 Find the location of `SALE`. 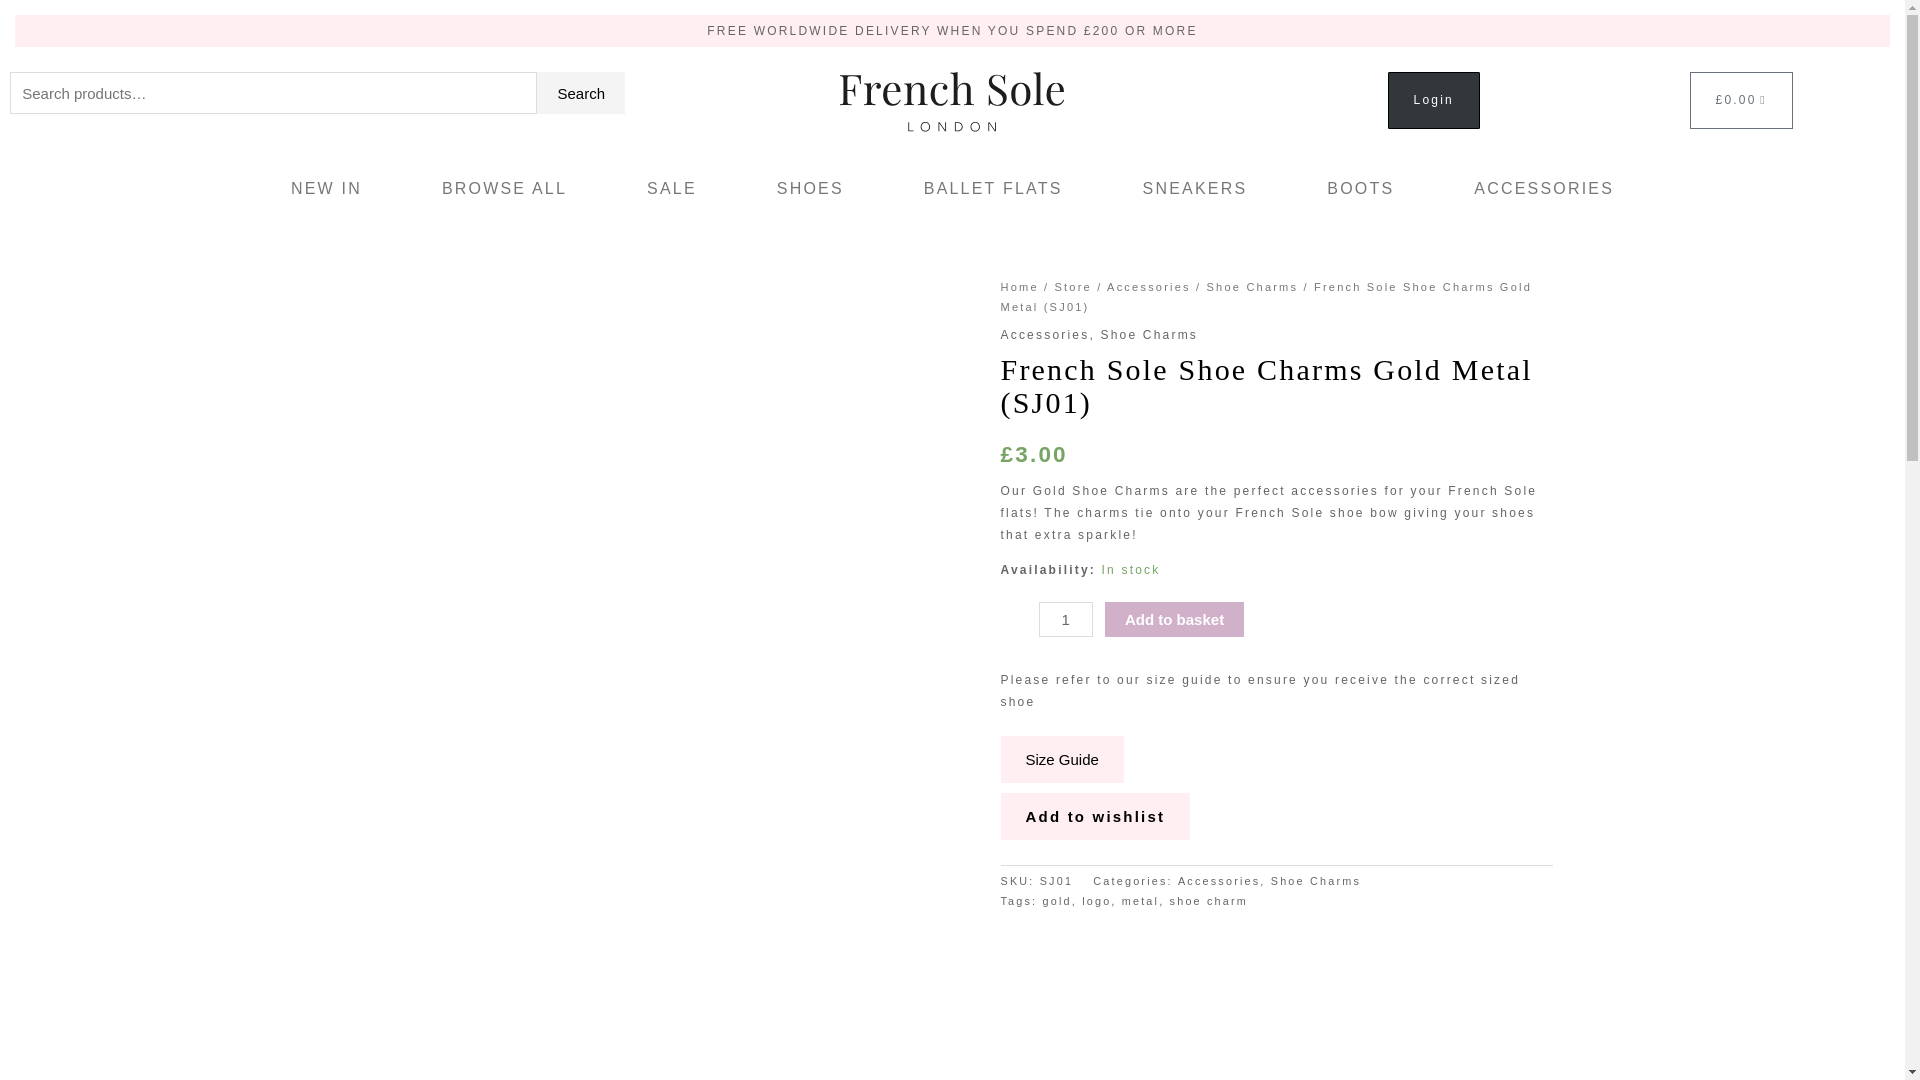

SALE is located at coordinates (672, 188).